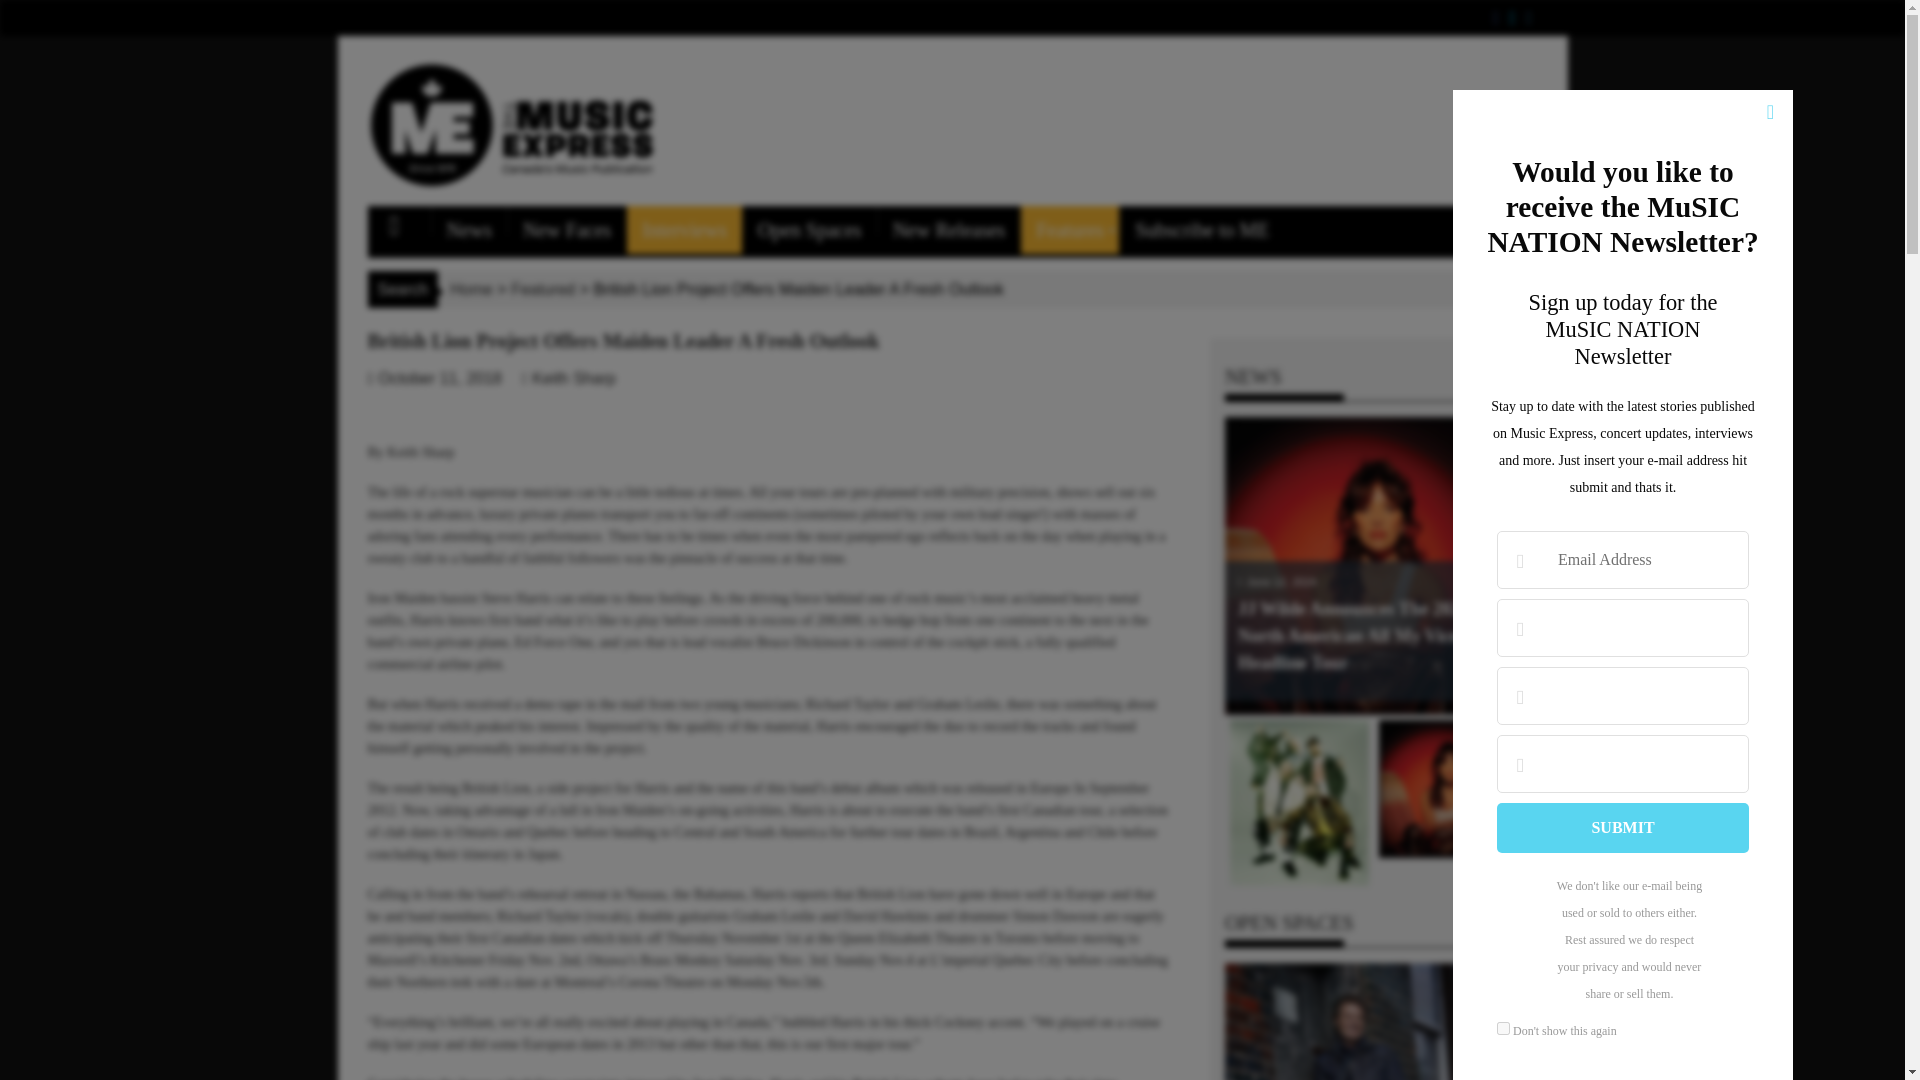  I want to click on Subscribe to ME, so click(1202, 230).